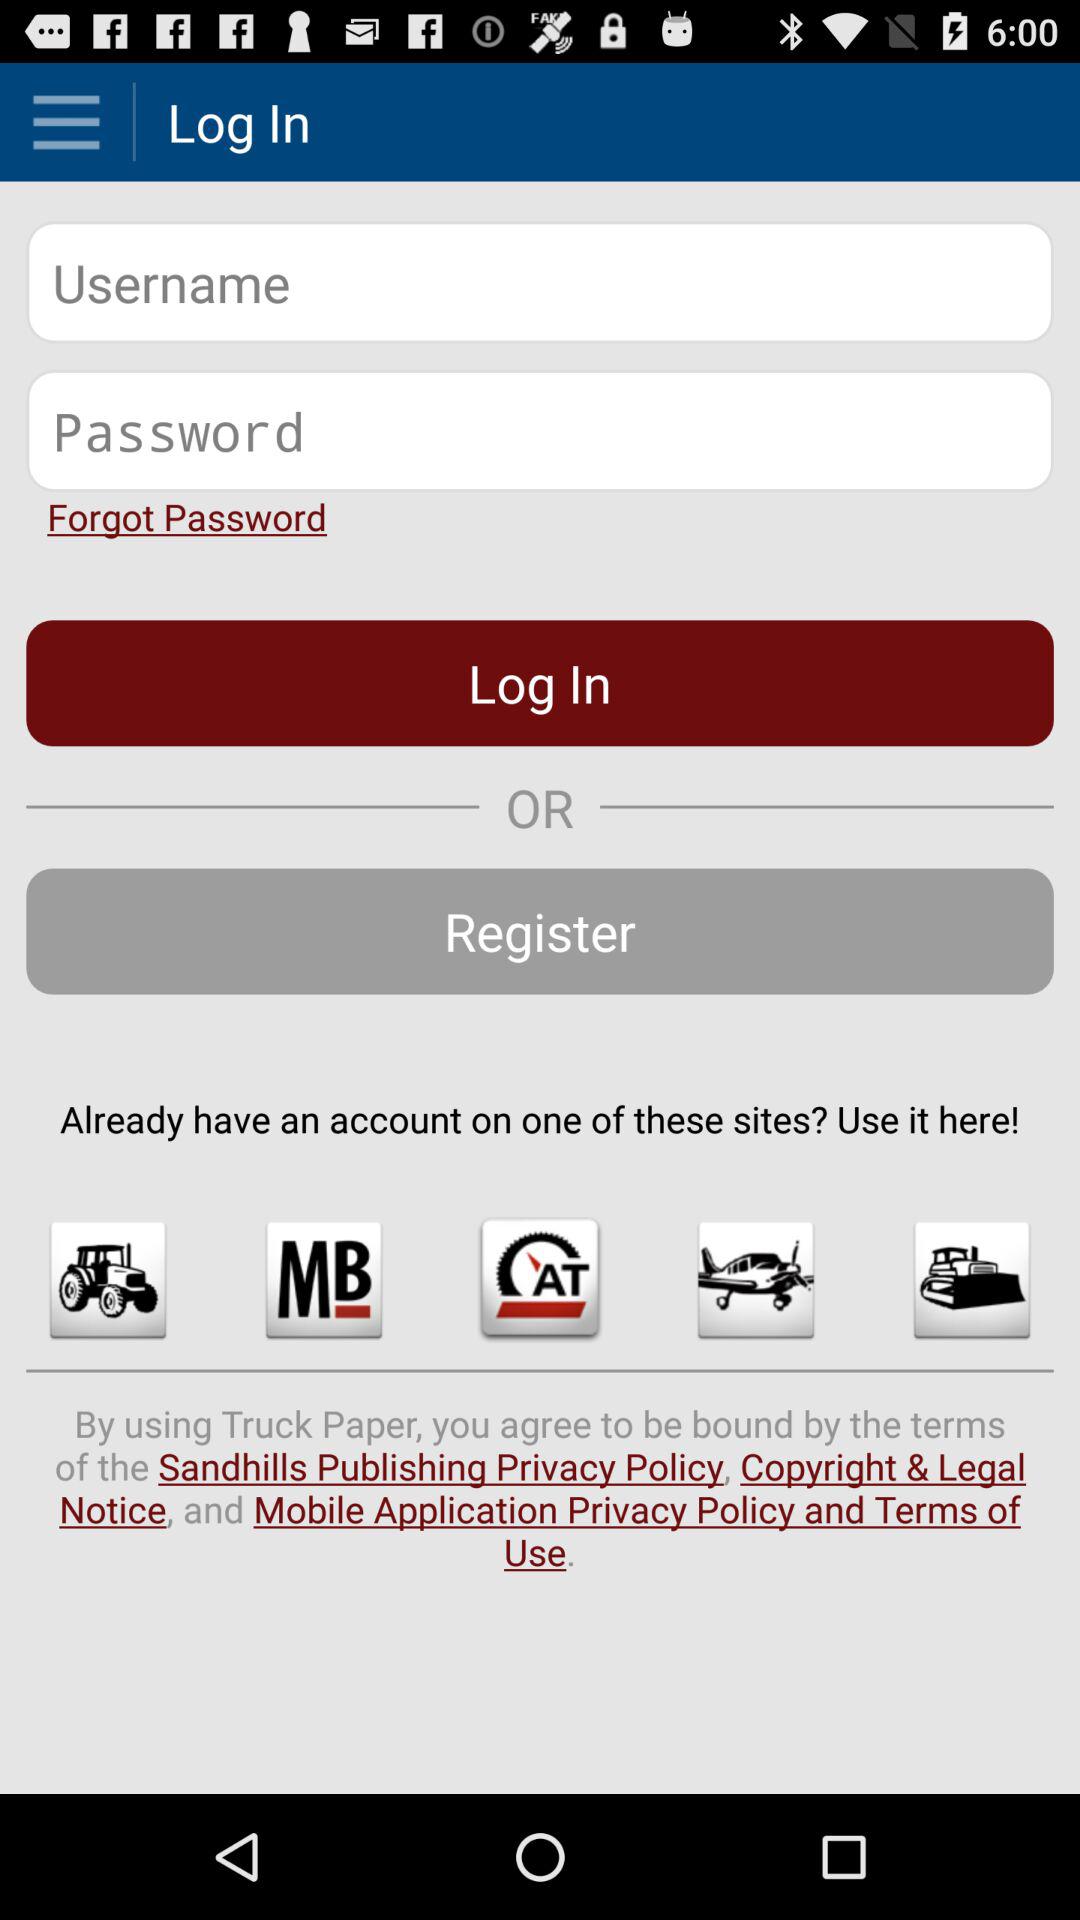 The width and height of the screenshot is (1080, 1920). I want to click on login with mb site credentials, so click(324, 1280).